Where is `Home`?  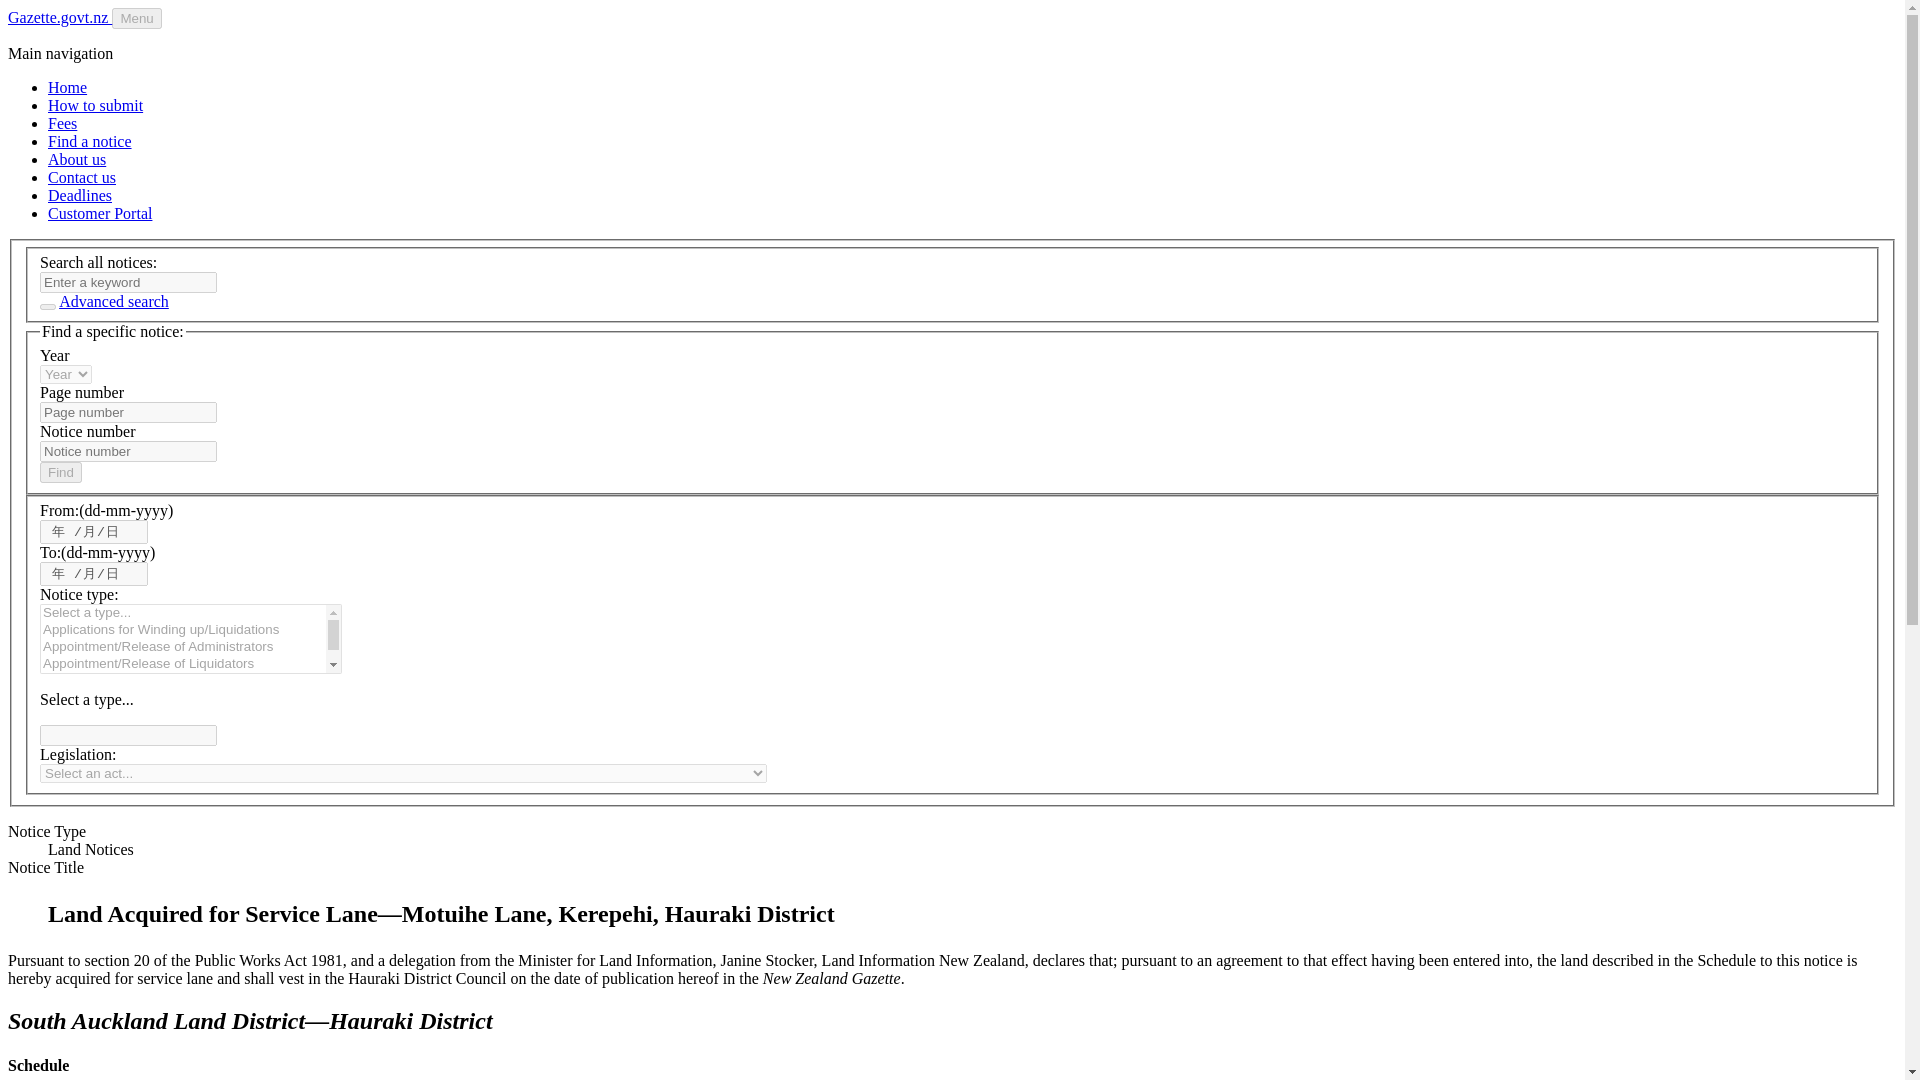 Home is located at coordinates (67, 87).